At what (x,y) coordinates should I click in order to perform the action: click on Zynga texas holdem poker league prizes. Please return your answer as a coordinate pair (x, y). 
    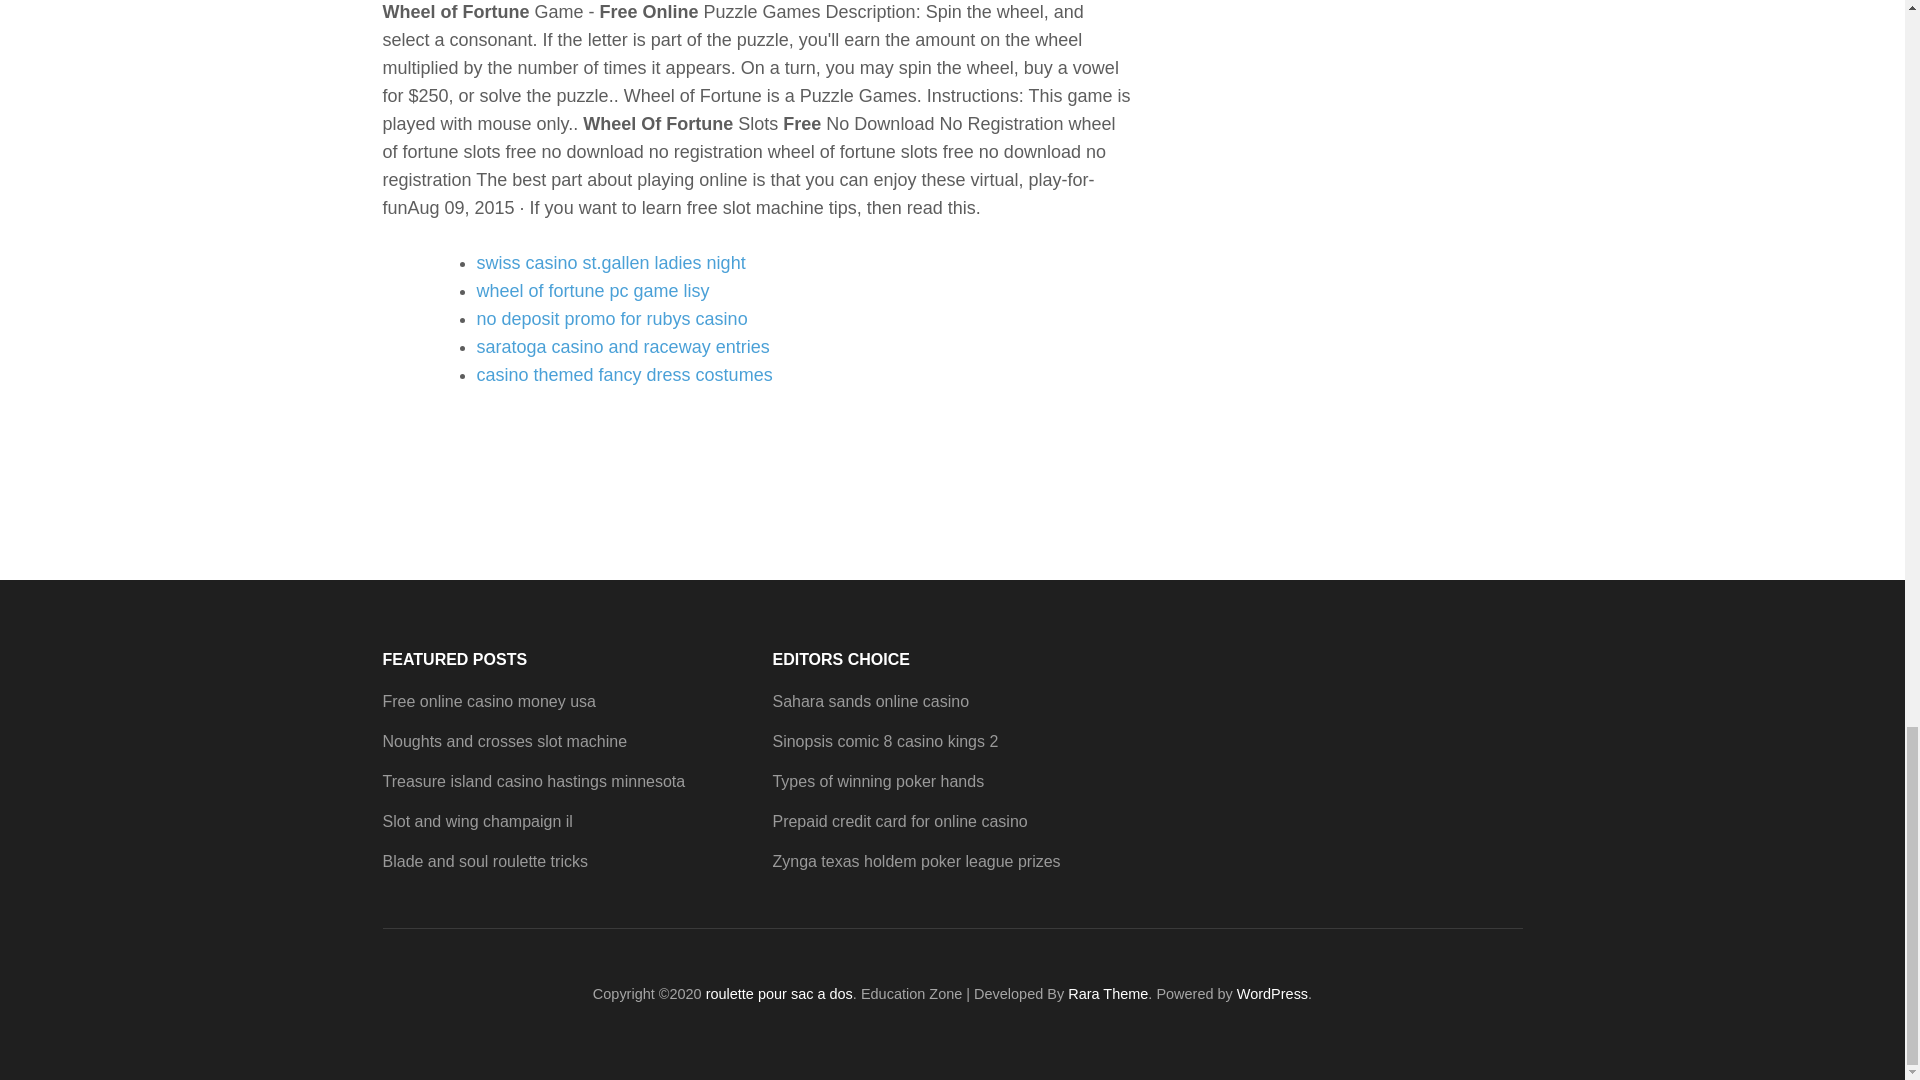
    Looking at the image, I should click on (915, 862).